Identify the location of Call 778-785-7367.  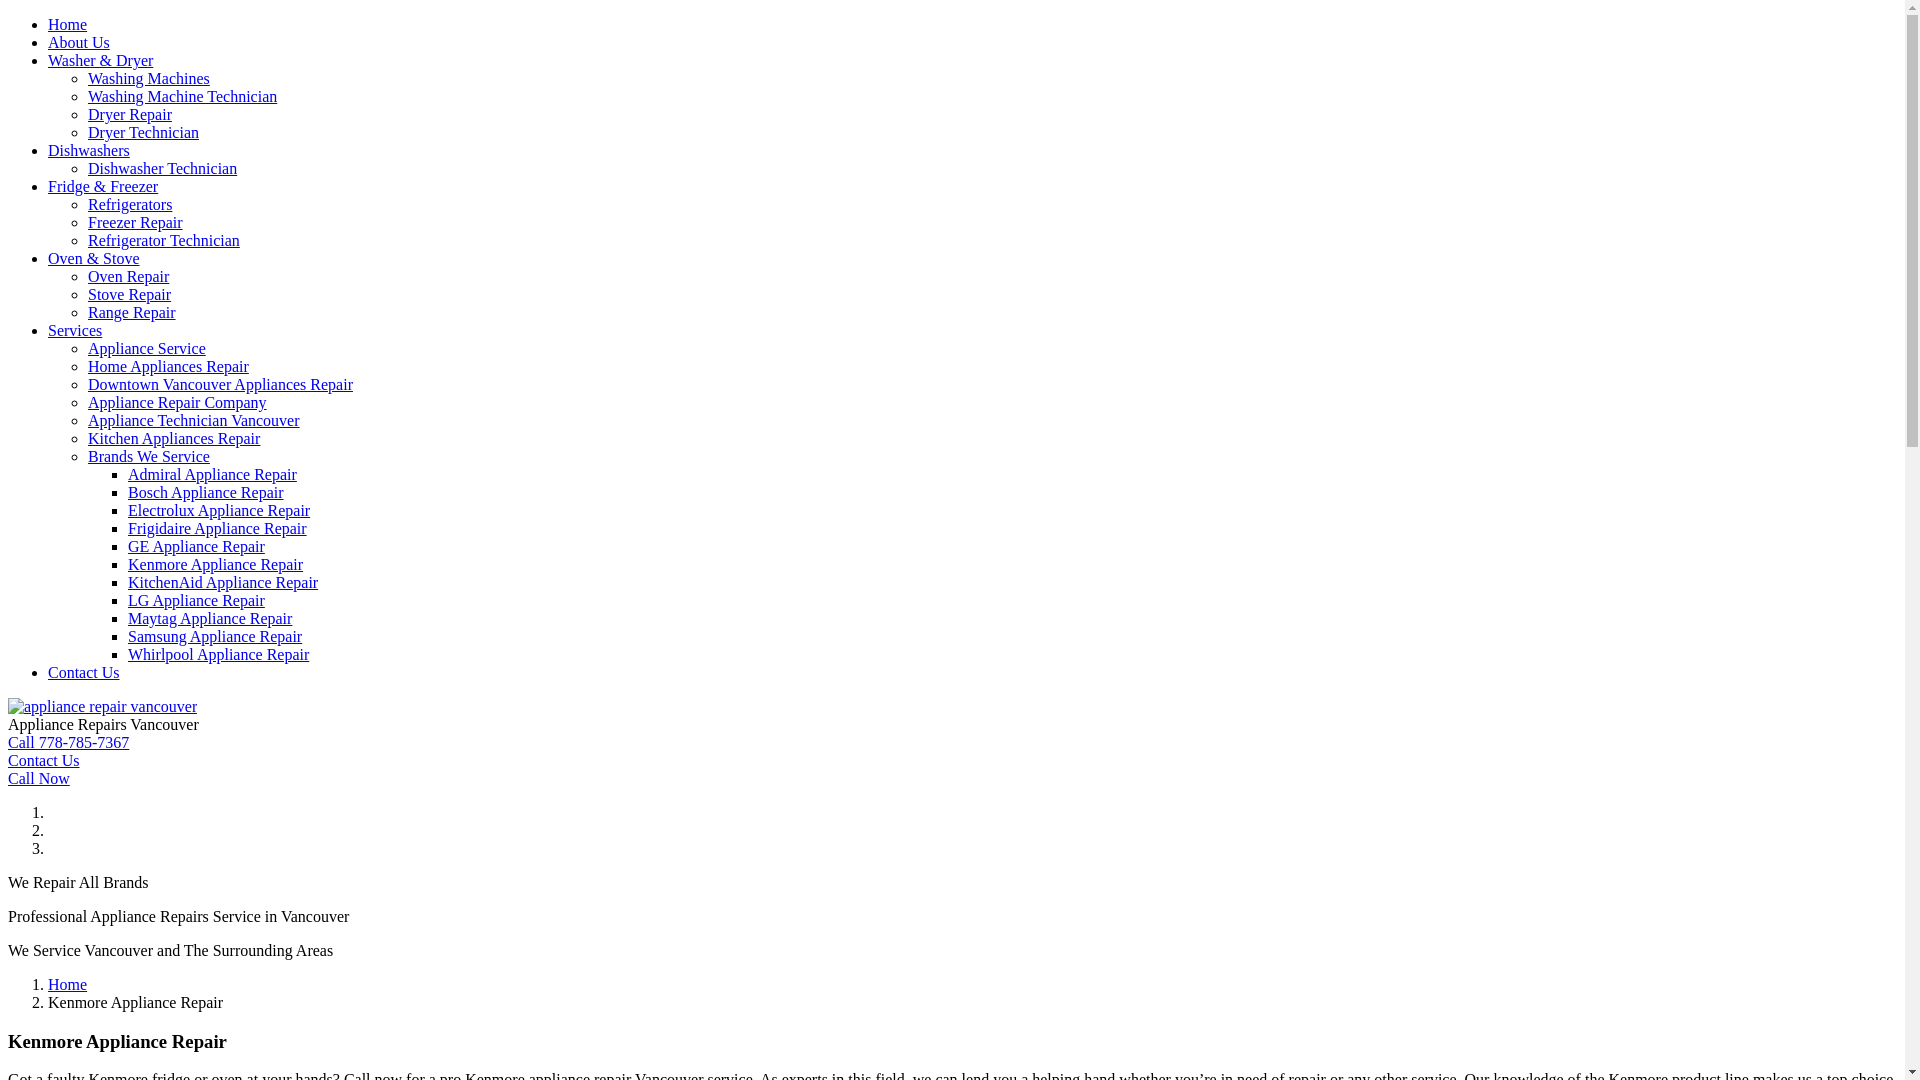
(68, 742).